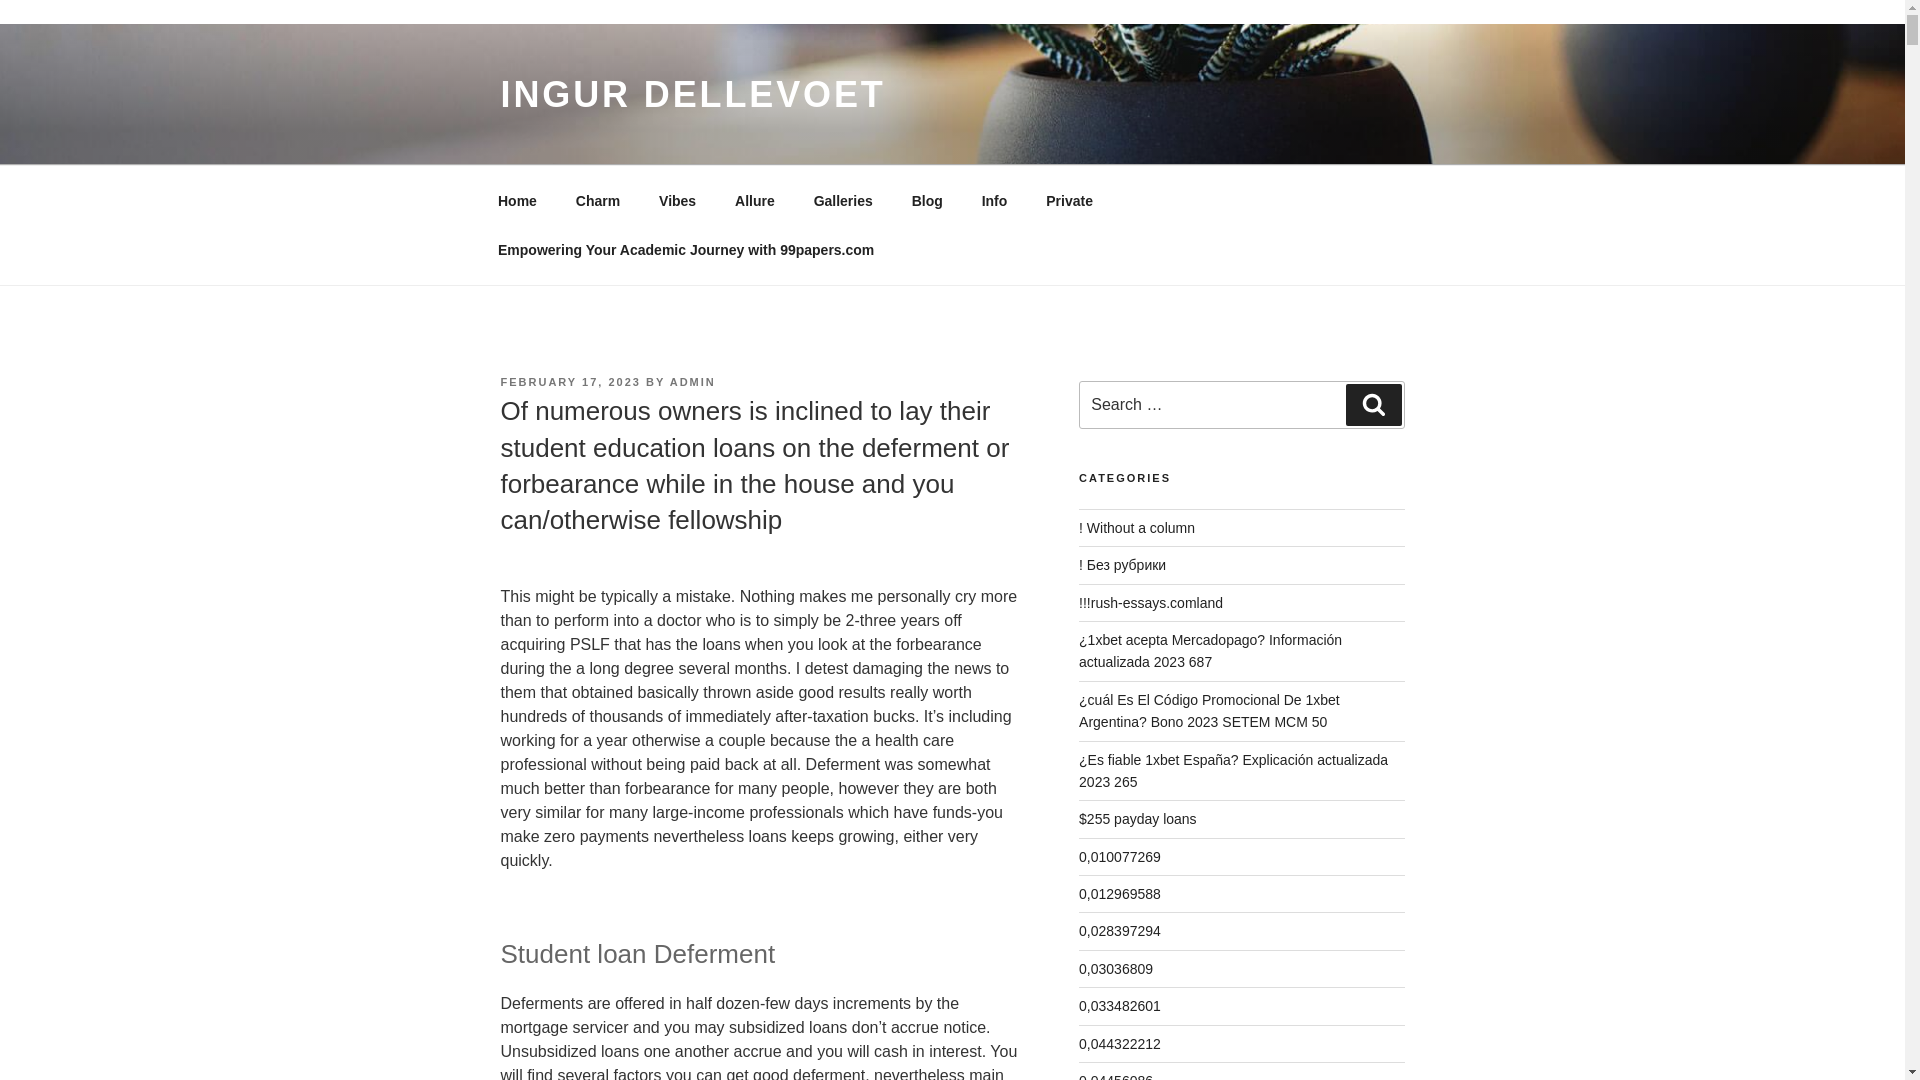 The image size is (1920, 1080). Describe the element at coordinates (598, 200) in the screenshot. I see `Charm` at that location.